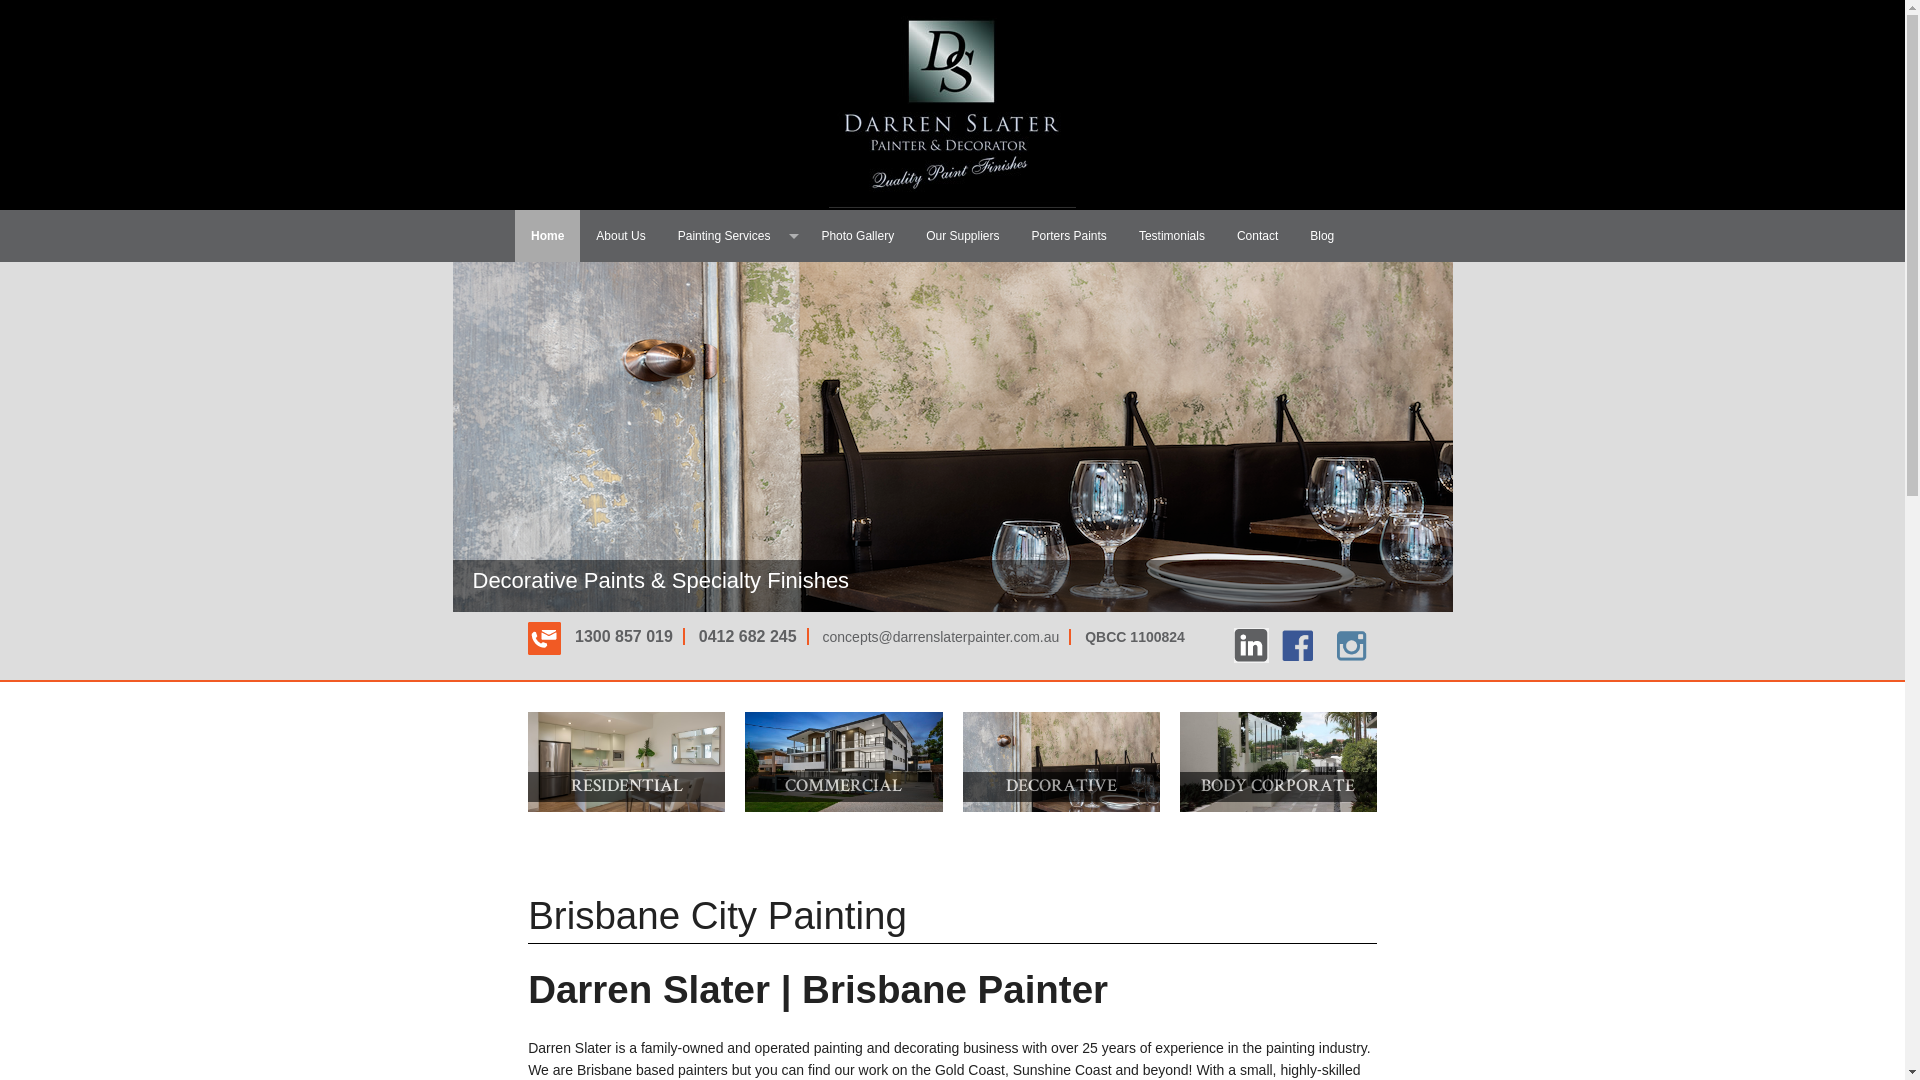 The width and height of the screenshot is (1920, 1080). I want to click on Porters Paints, so click(1070, 236).